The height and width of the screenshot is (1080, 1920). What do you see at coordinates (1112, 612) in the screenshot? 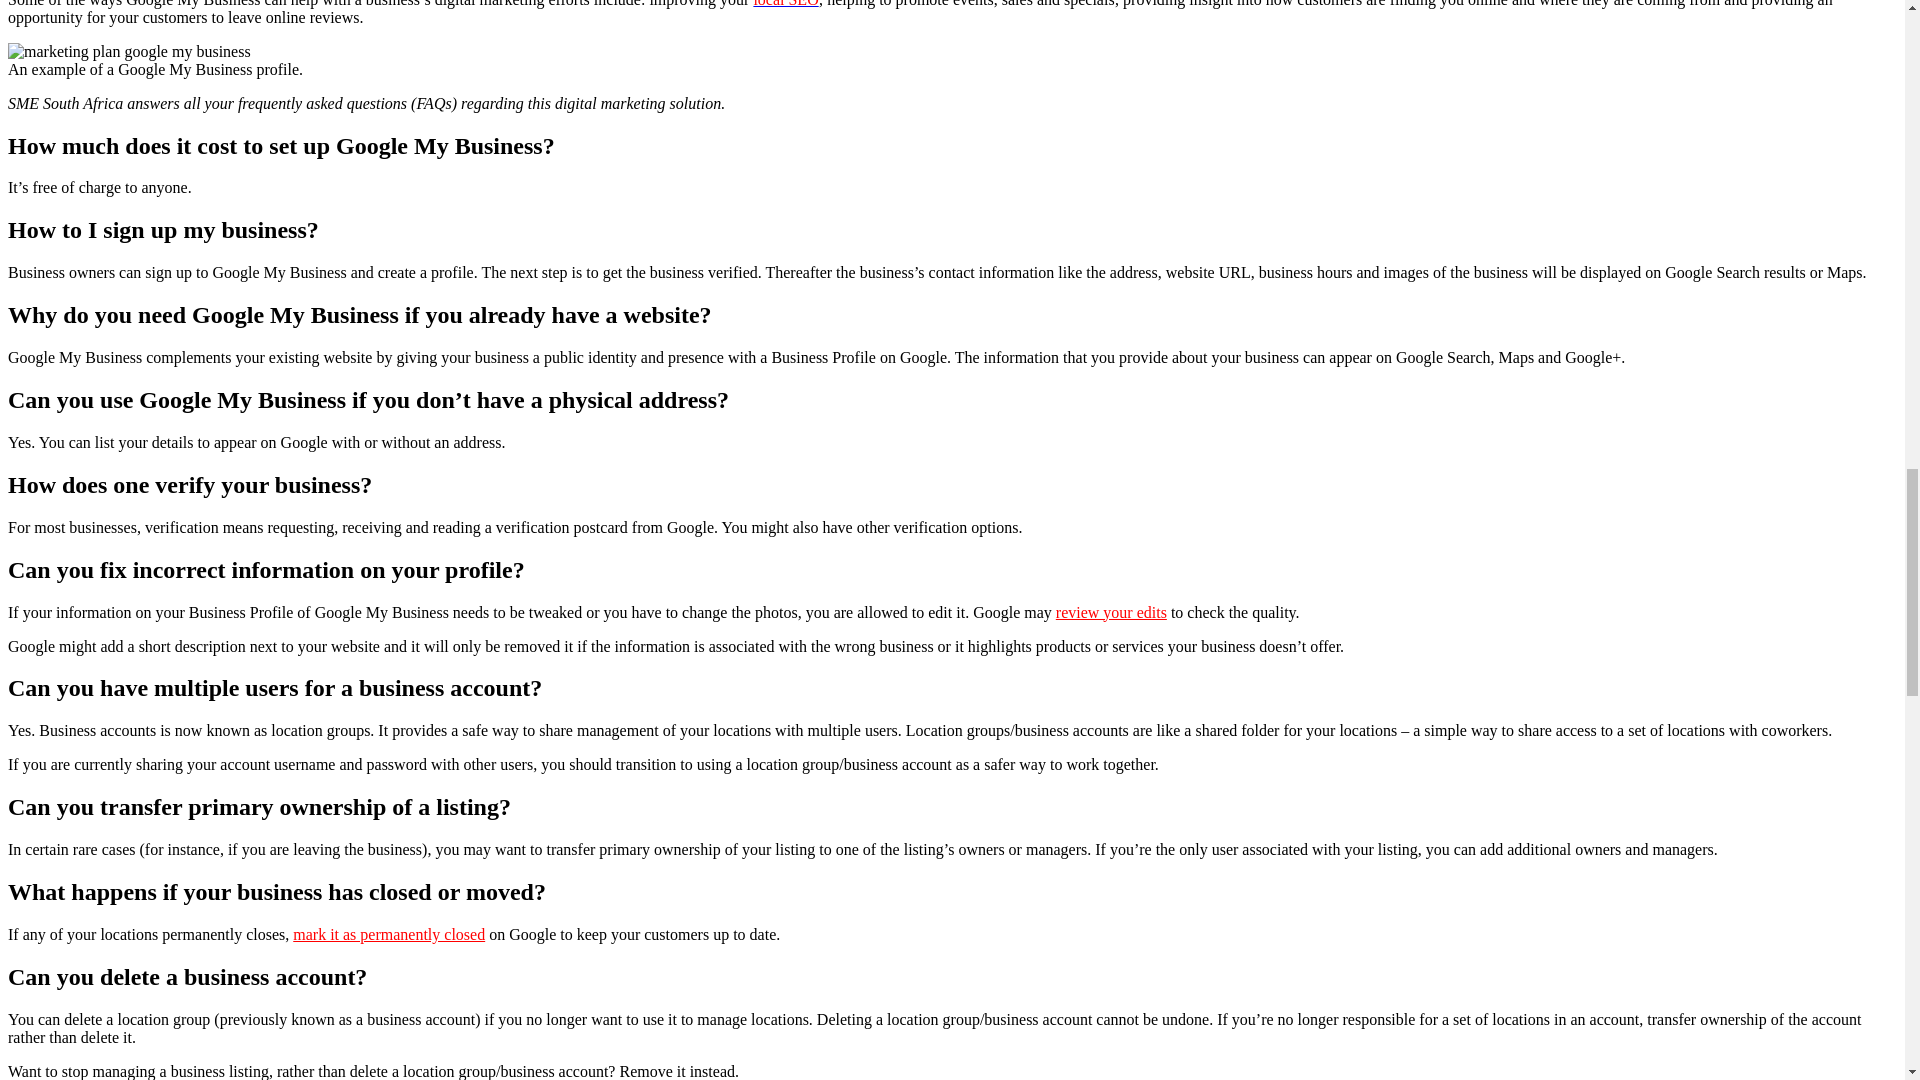
I see `review your edits` at bounding box center [1112, 612].